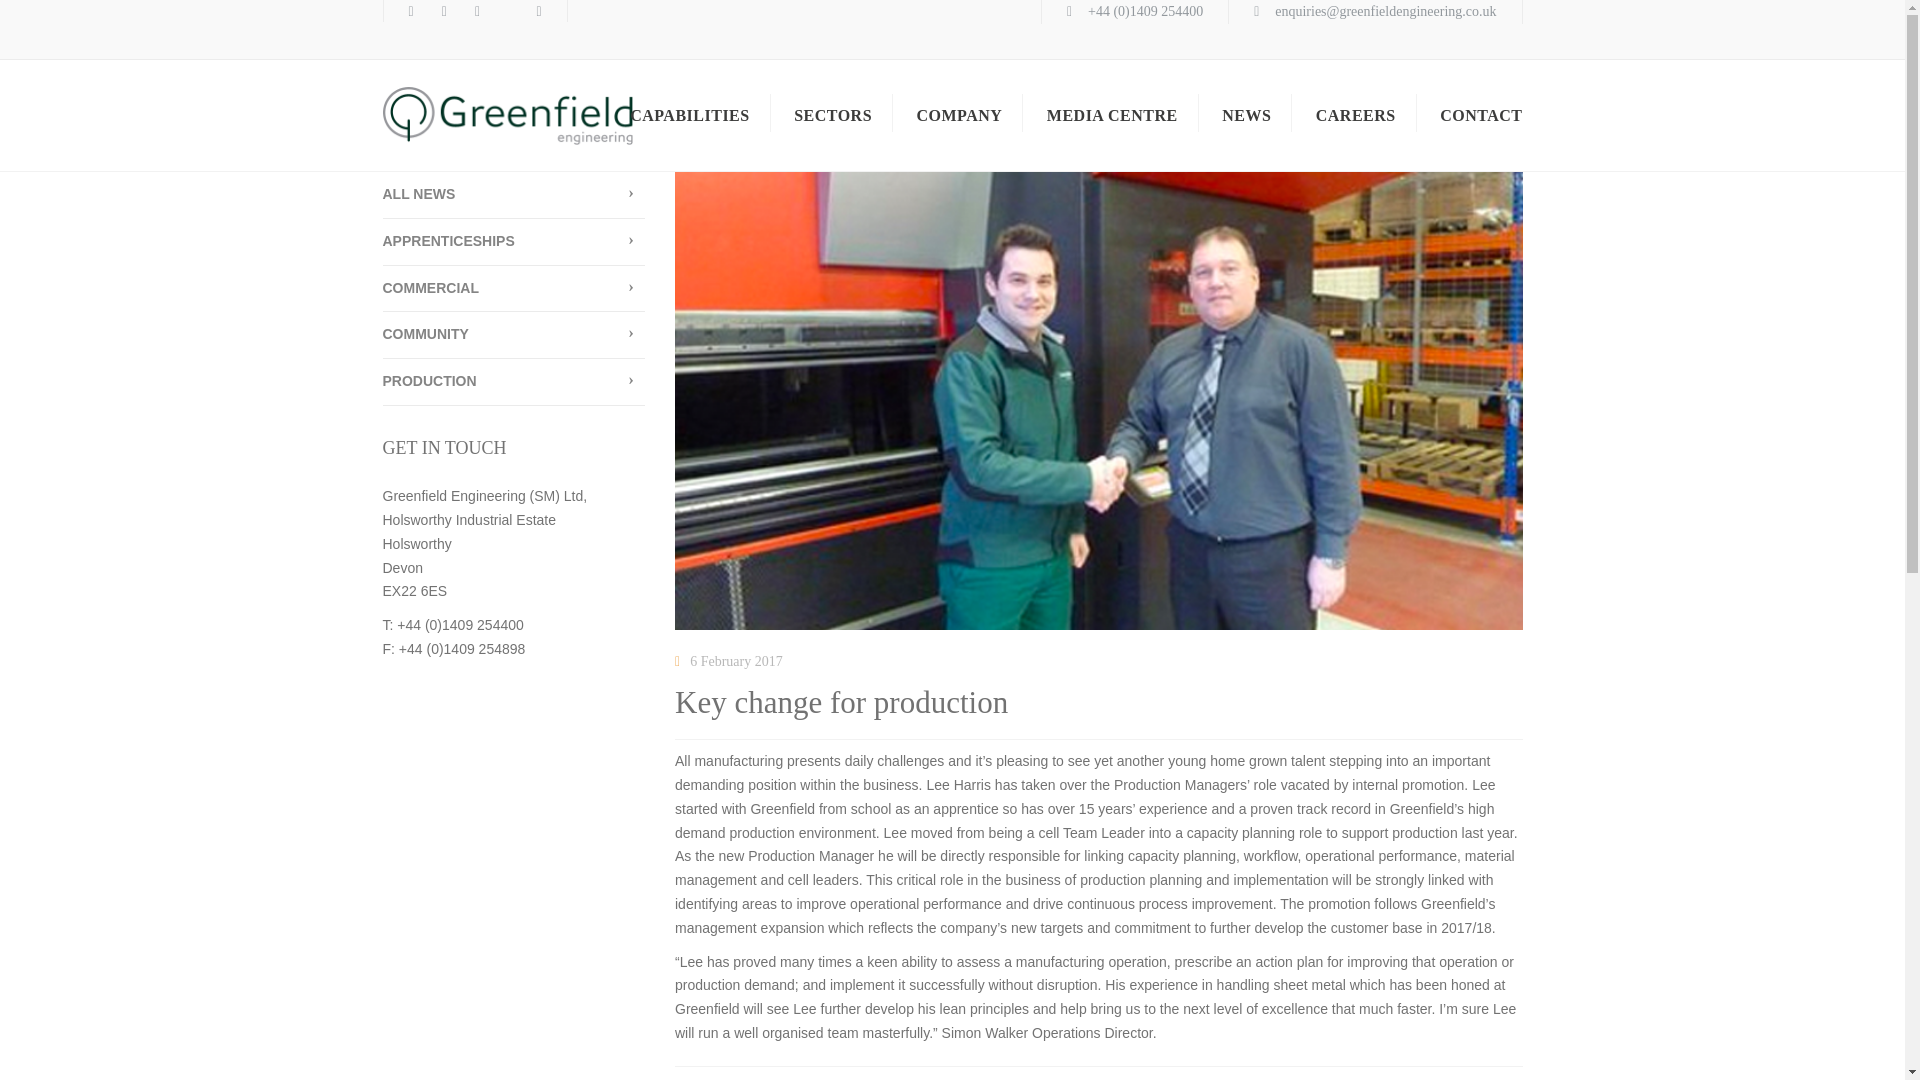 The height and width of the screenshot is (1080, 1920). What do you see at coordinates (514, 195) in the screenshot?
I see `ALL NEWS` at bounding box center [514, 195].